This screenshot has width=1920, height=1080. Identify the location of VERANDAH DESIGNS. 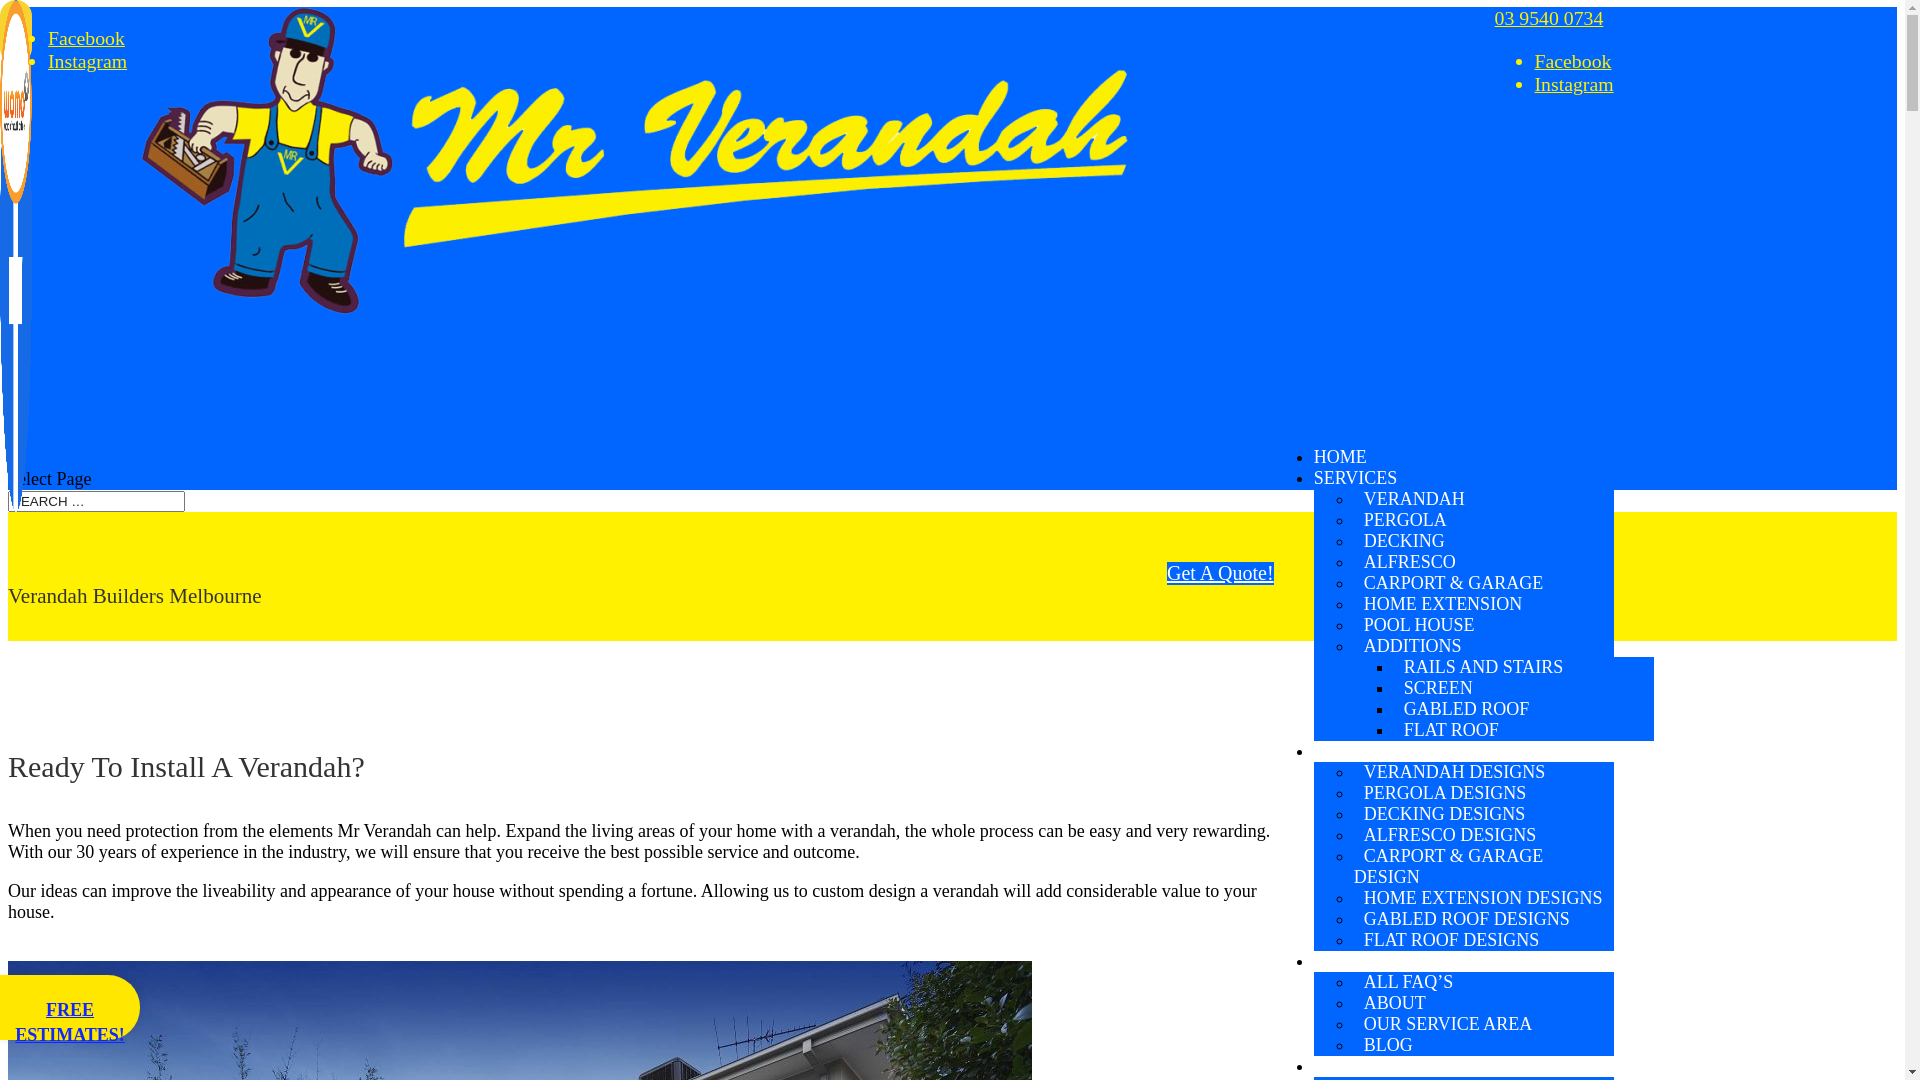
(1455, 772).